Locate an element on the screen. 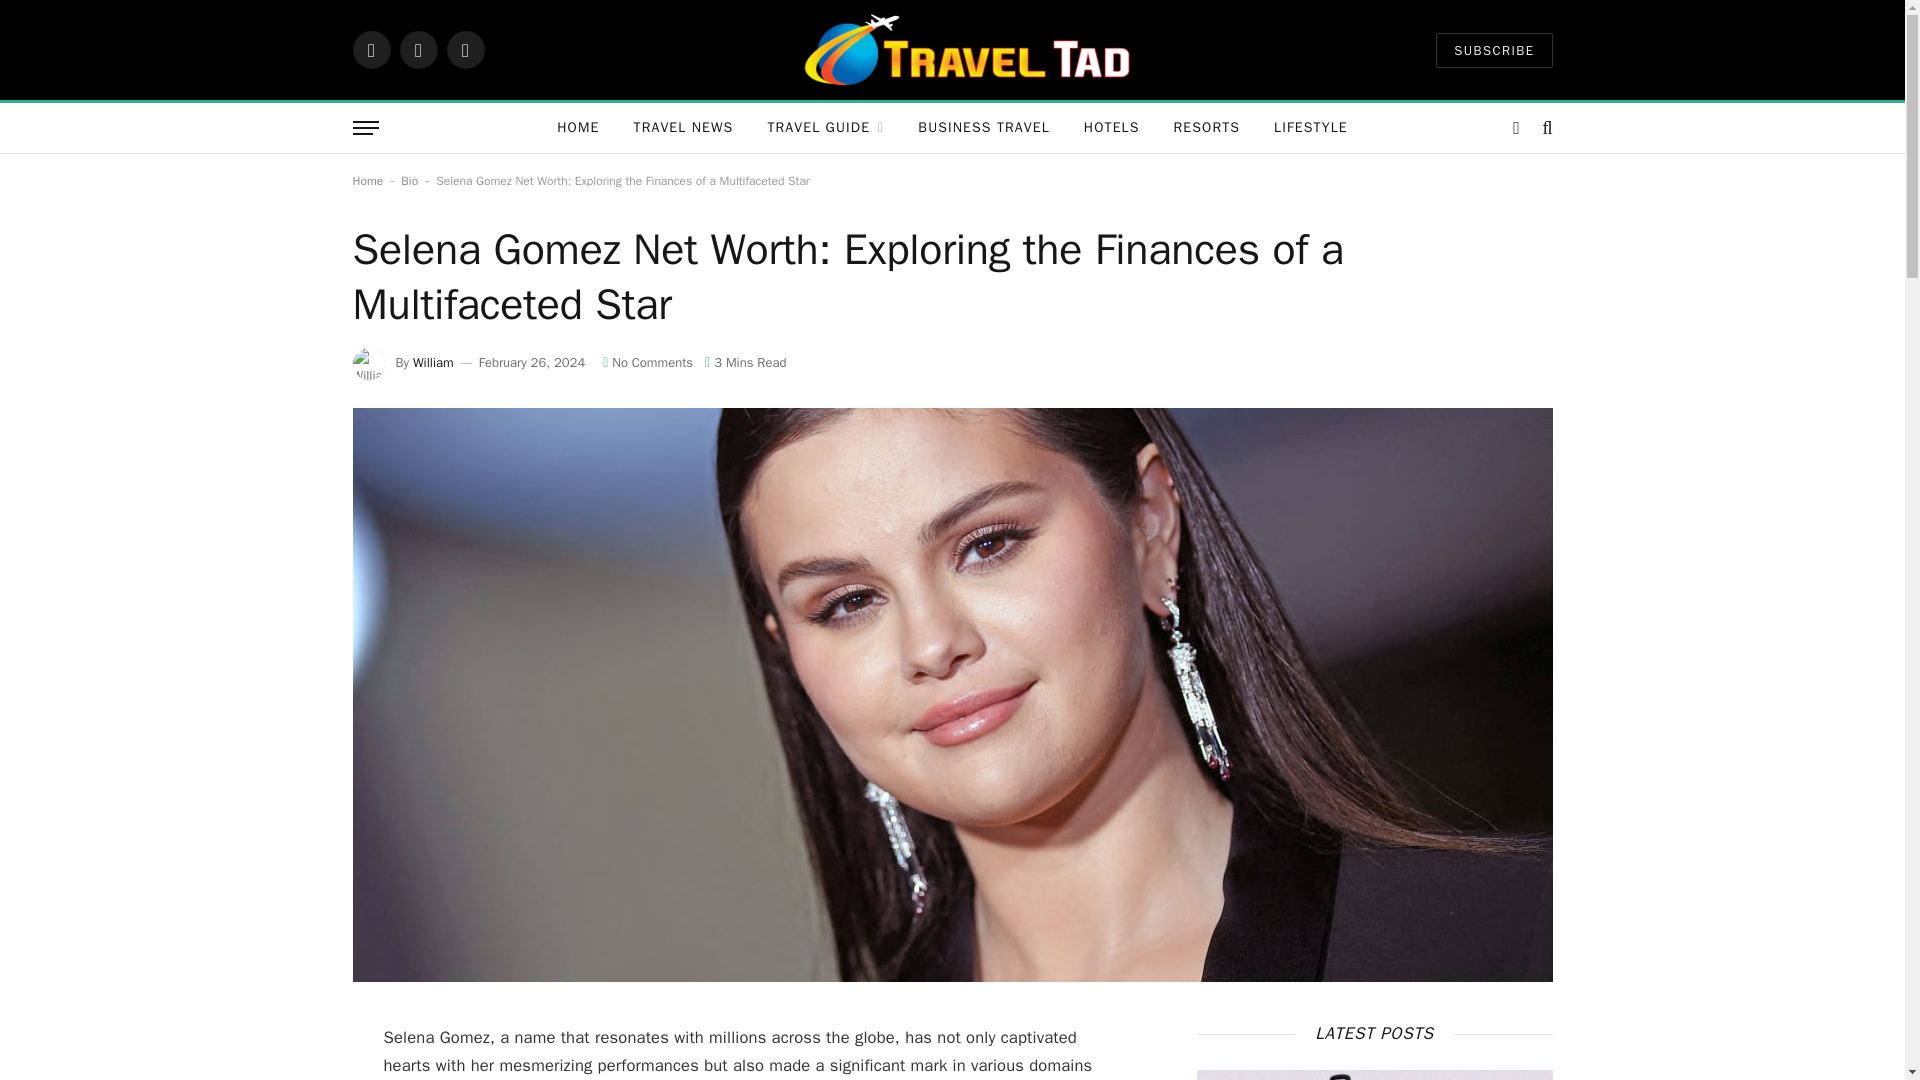 The height and width of the screenshot is (1080, 1920). TravelTad is located at coordinates (968, 50).